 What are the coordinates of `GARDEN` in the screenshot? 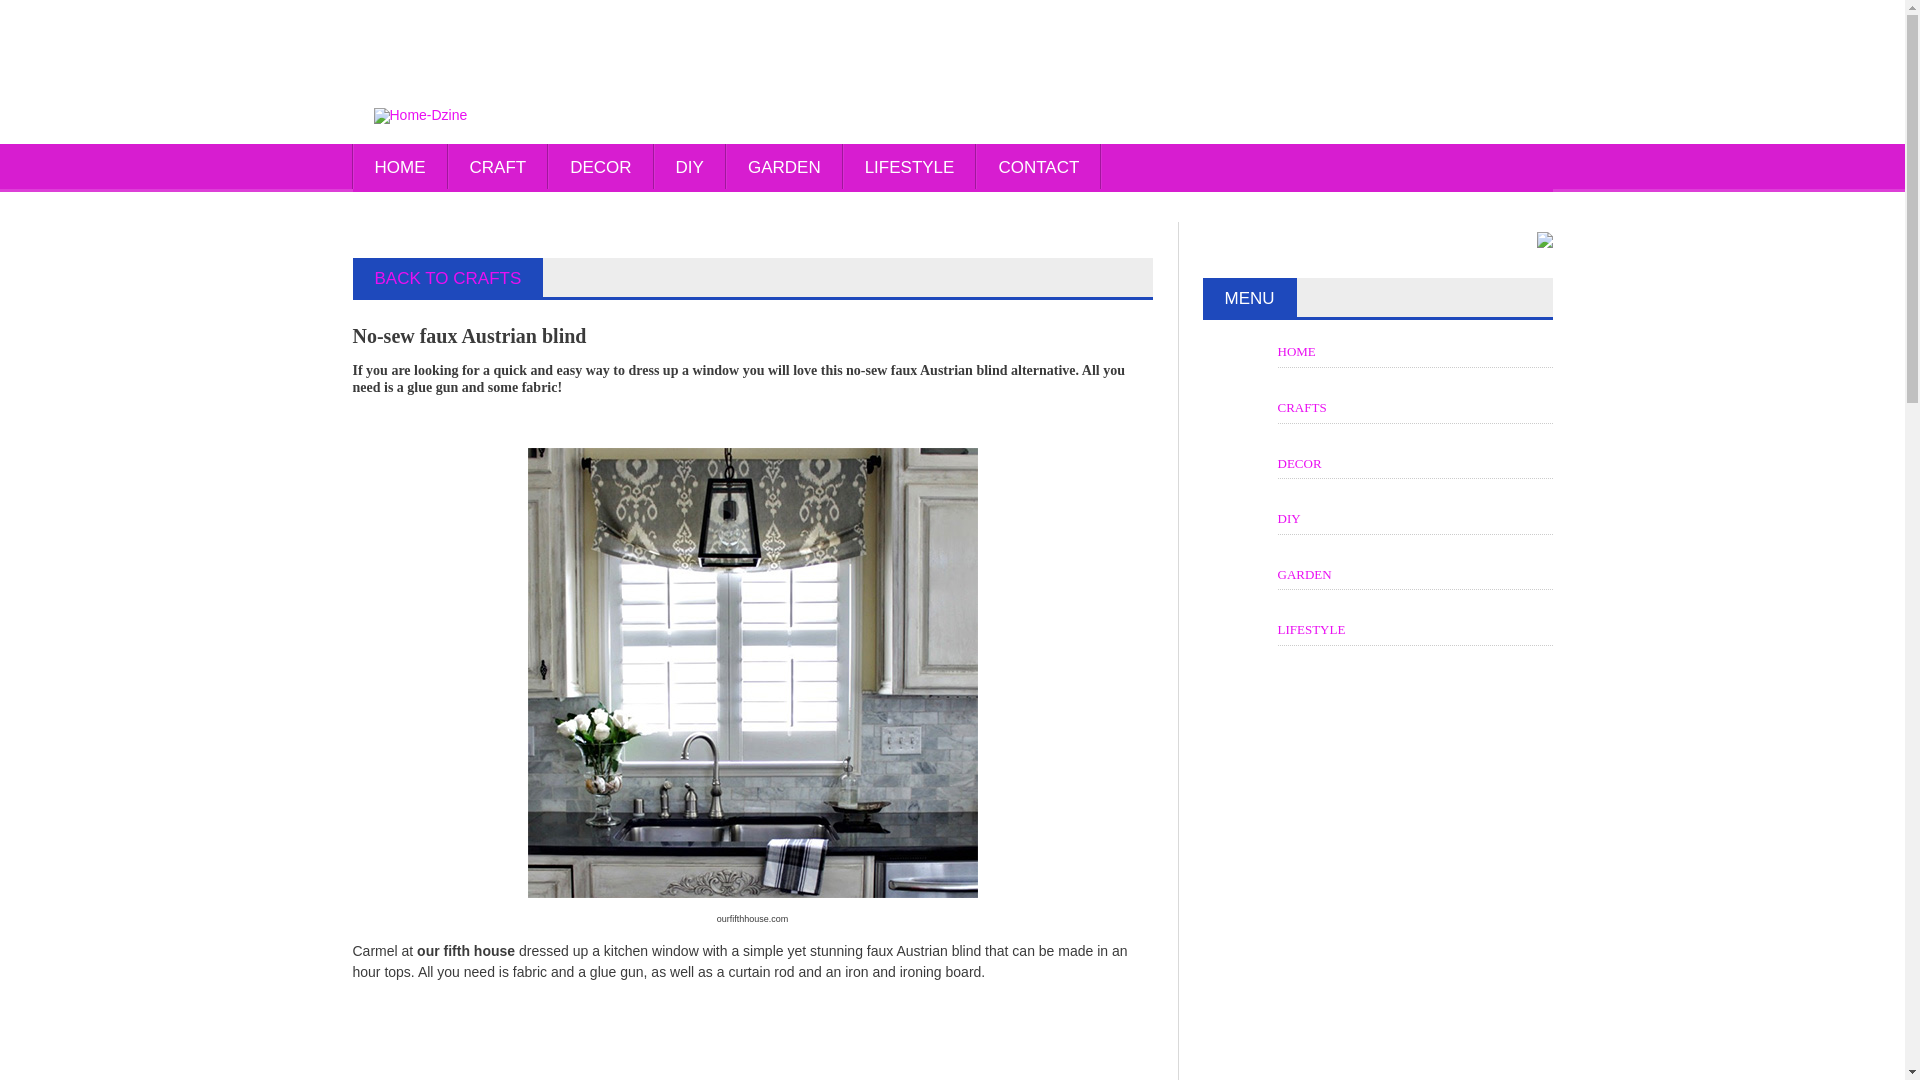 It's located at (1305, 574).